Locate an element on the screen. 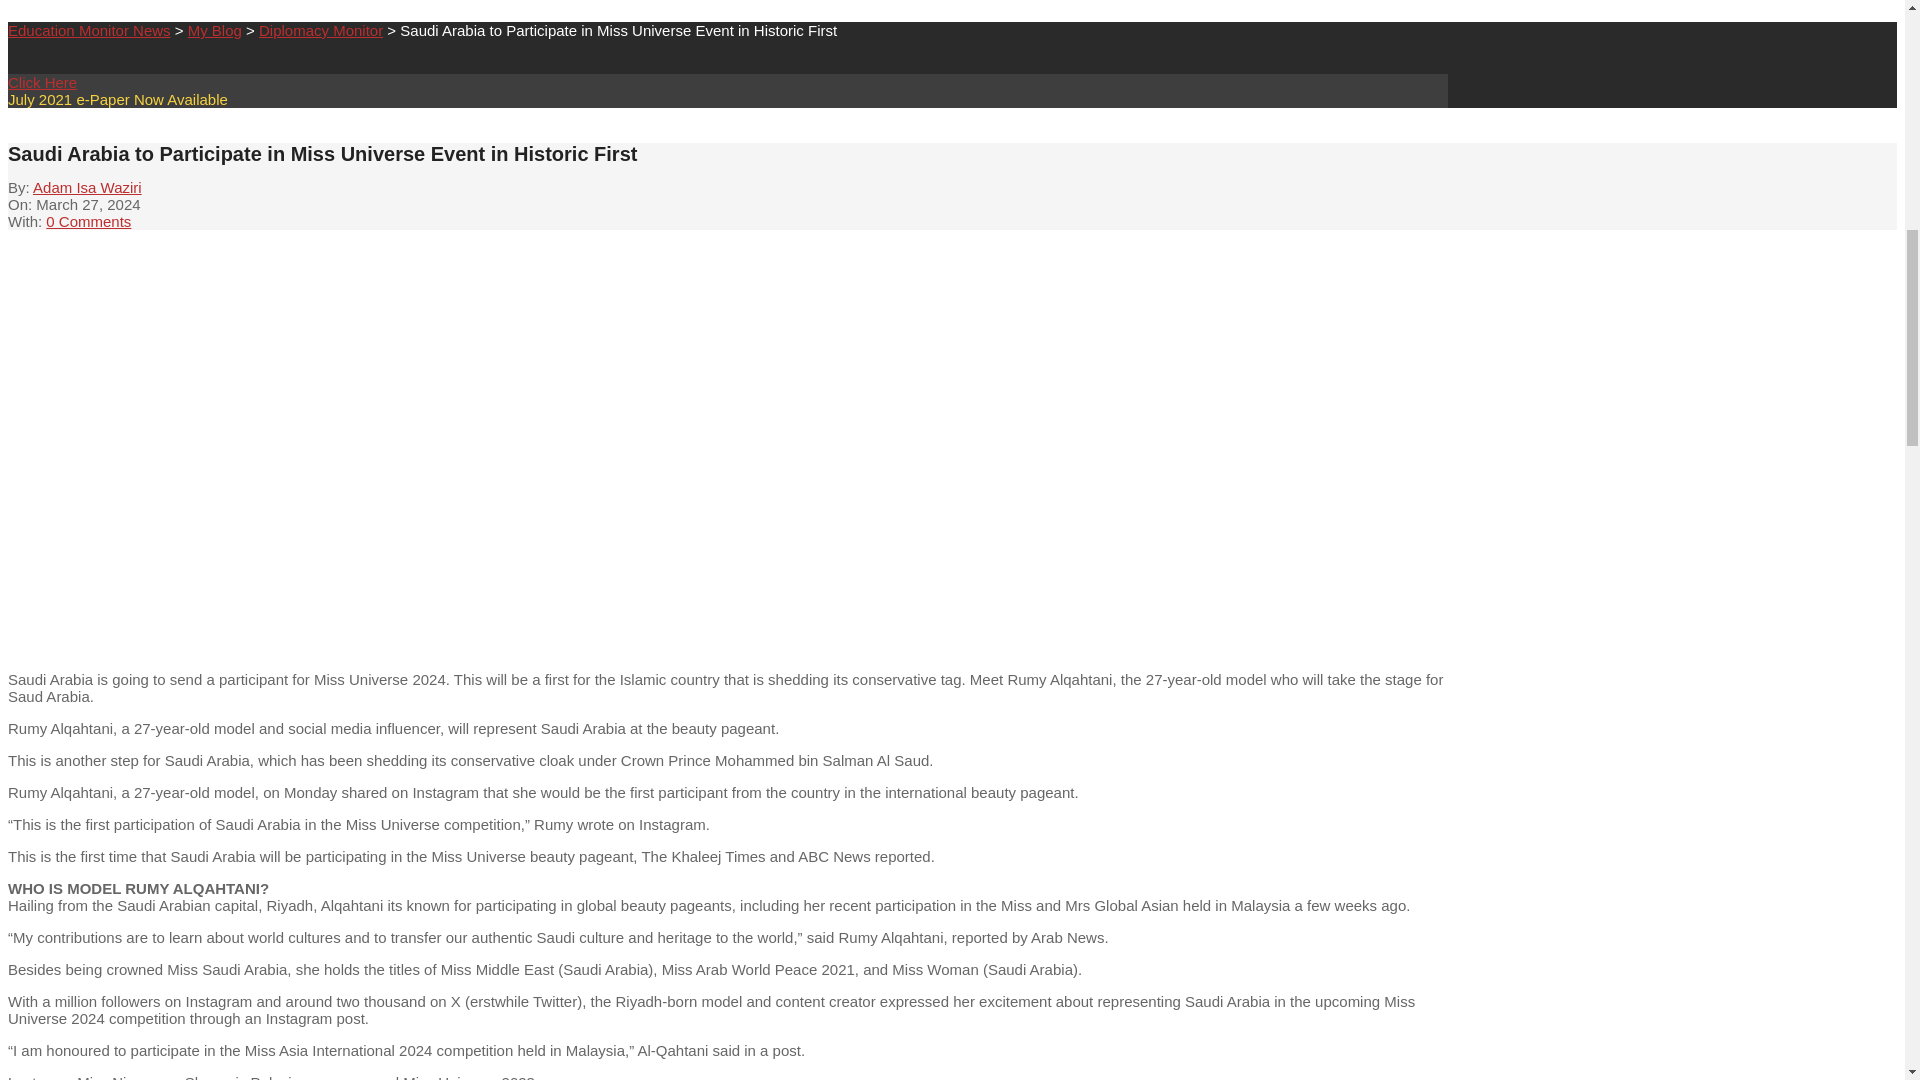  Click Here is located at coordinates (42, 82).